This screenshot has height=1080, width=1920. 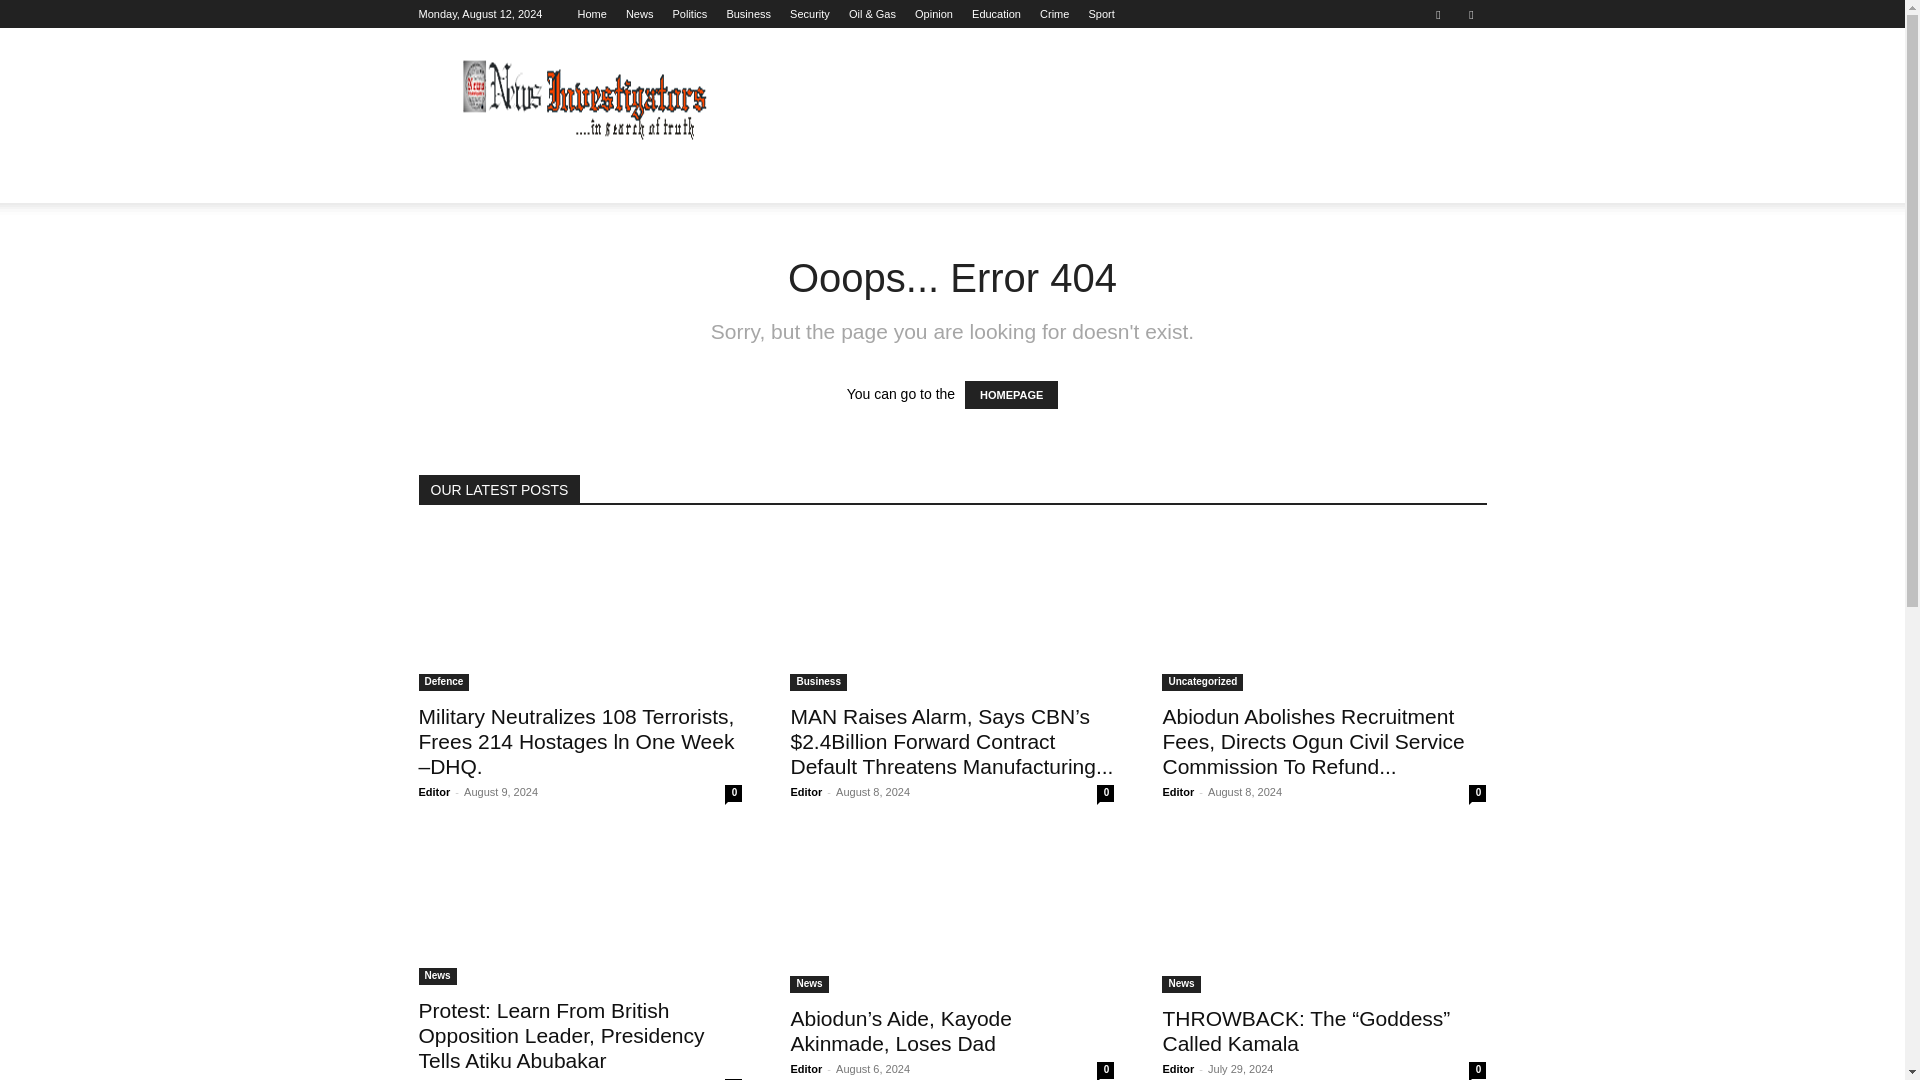 What do you see at coordinates (700, 179) in the screenshot?
I see `BUSINESS` at bounding box center [700, 179].